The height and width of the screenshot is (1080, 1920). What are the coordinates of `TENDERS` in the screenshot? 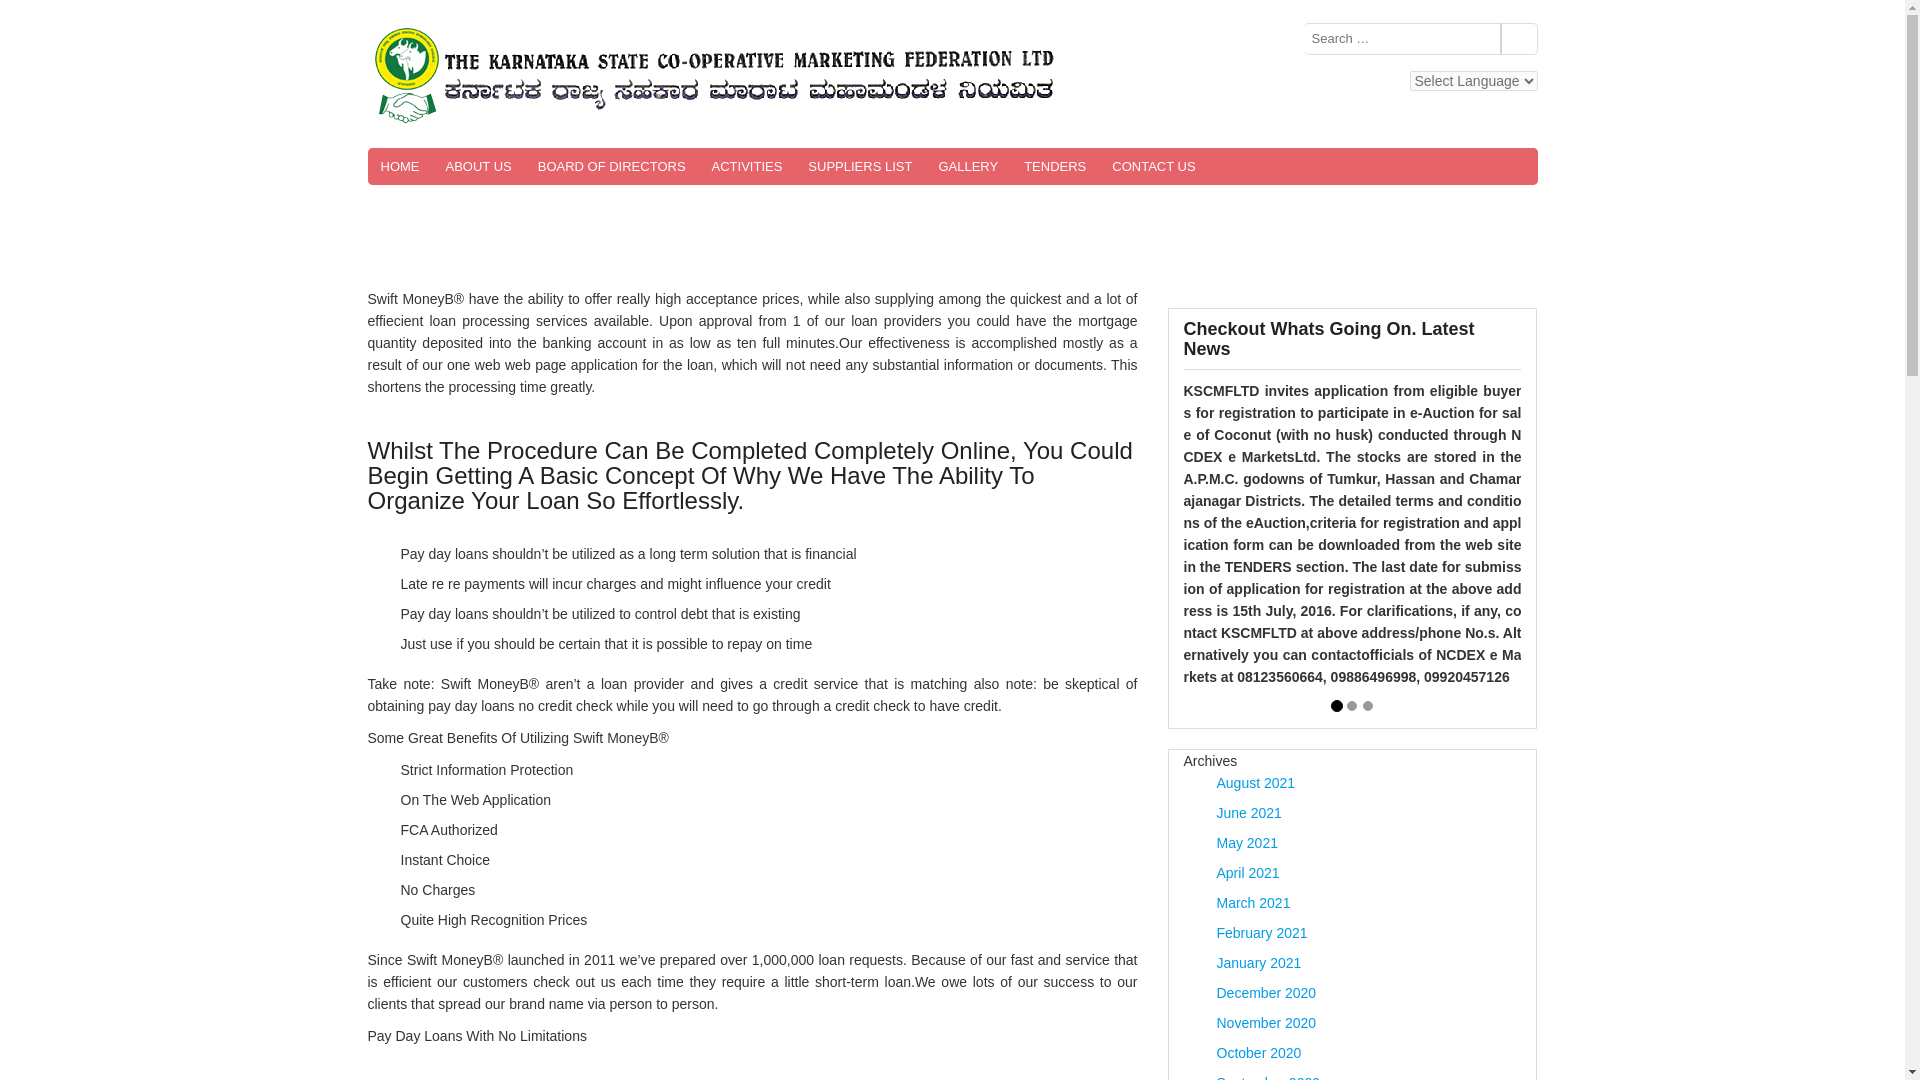 It's located at (1054, 166).